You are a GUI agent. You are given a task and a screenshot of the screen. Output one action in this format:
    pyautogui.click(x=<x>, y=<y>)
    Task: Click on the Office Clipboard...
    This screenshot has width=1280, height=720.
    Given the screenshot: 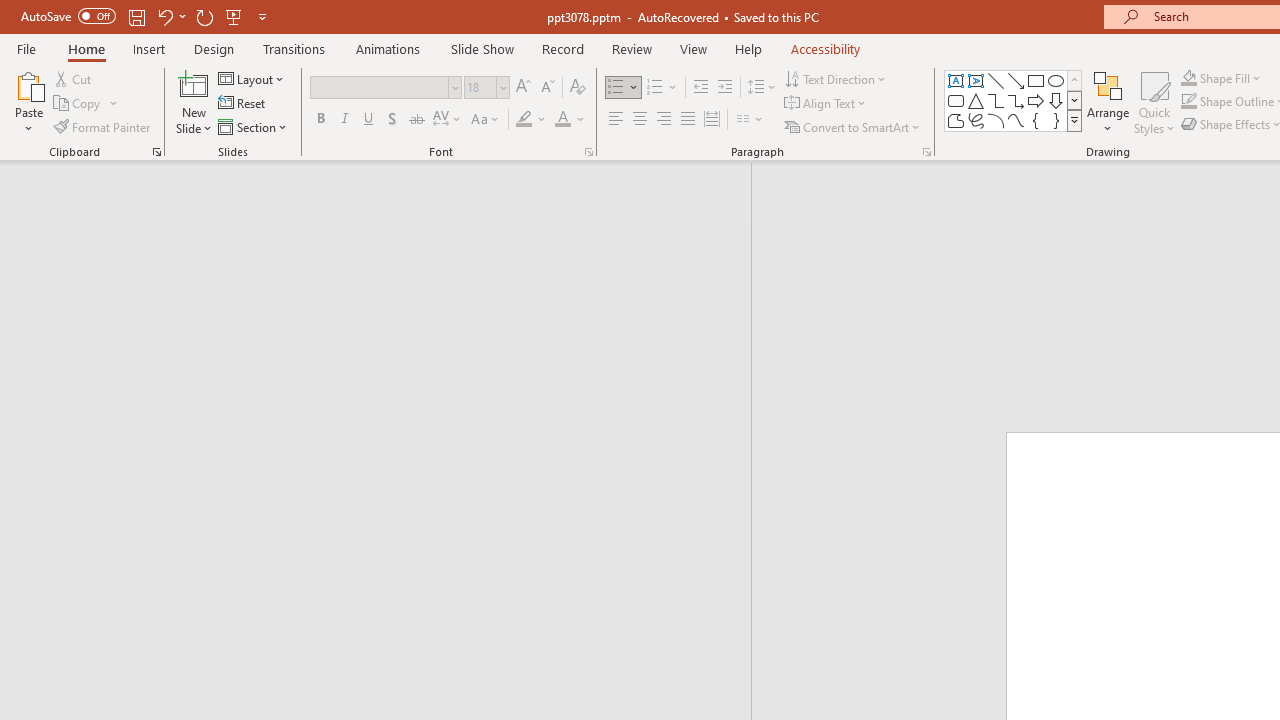 What is the action you would take?
    pyautogui.click(x=156, y=152)
    